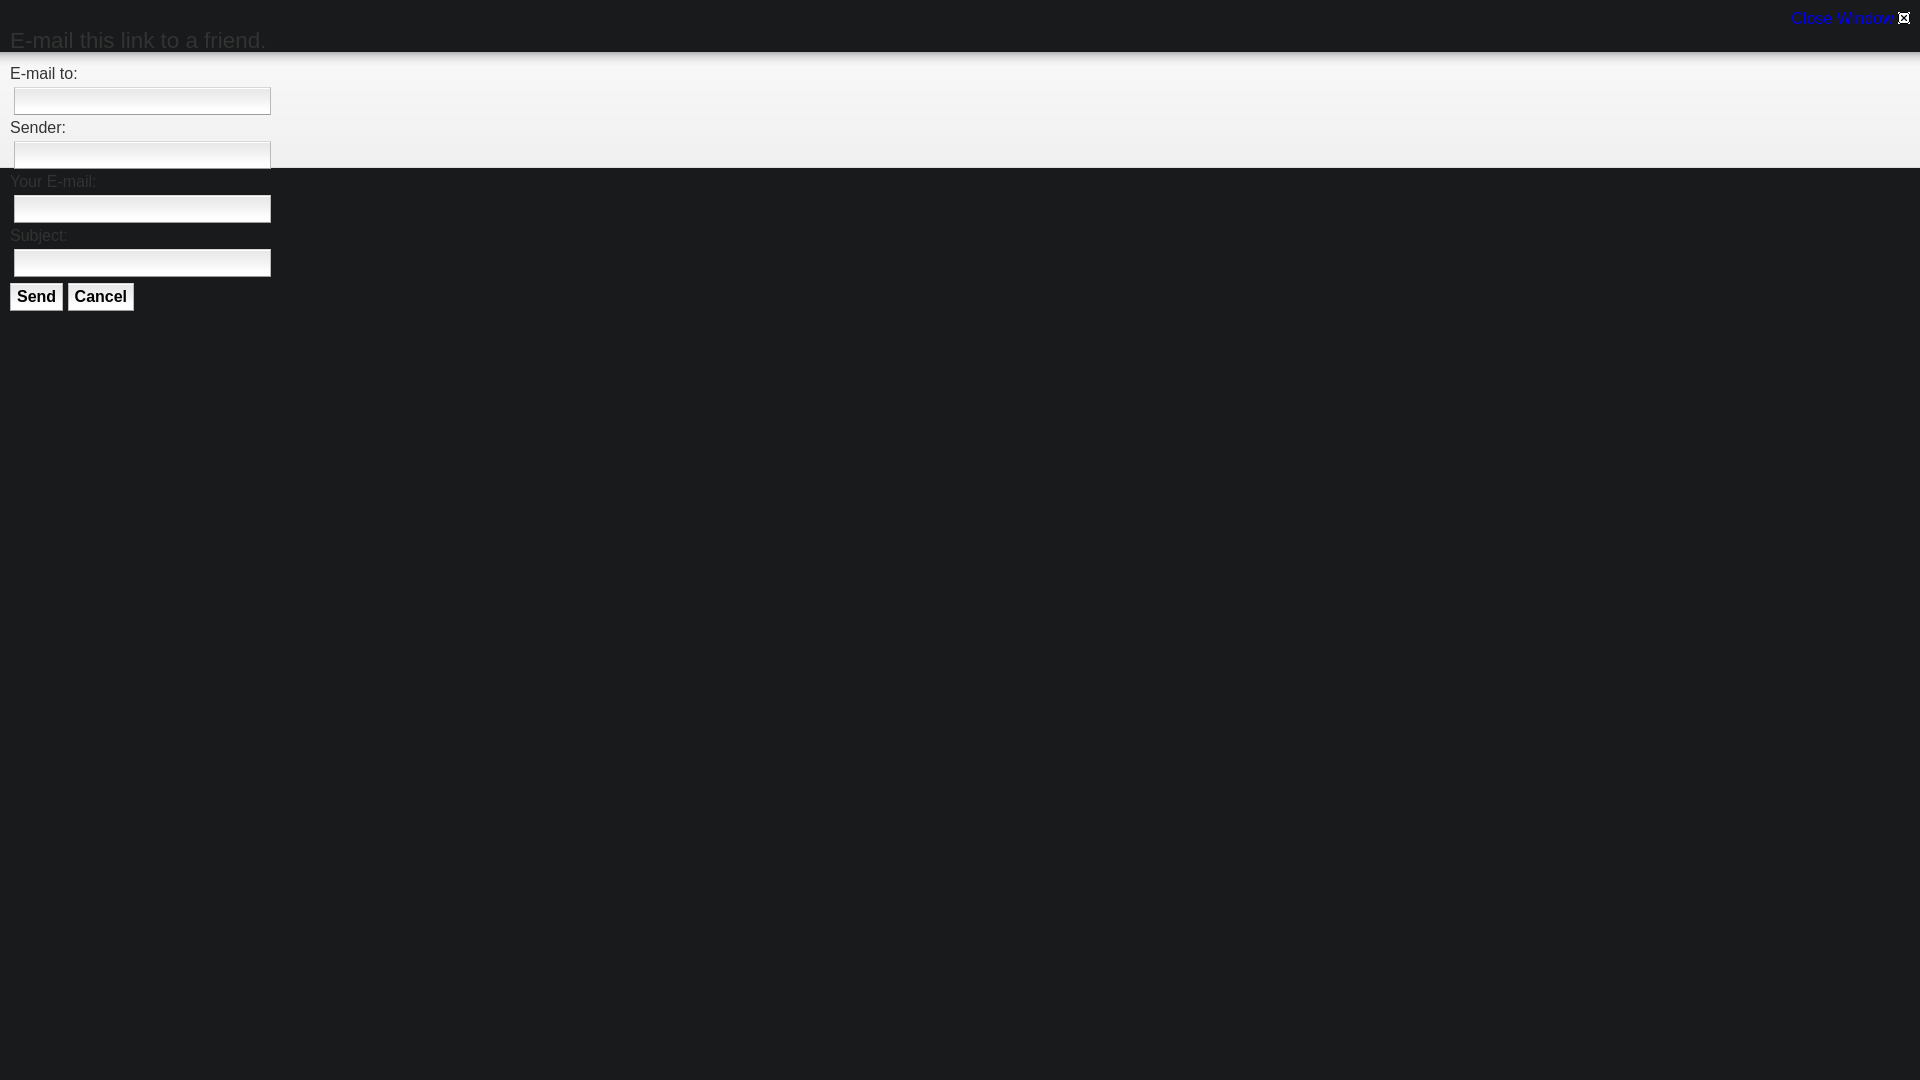 The height and width of the screenshot is (1080, 1920). Describe the element at coordinates (101, 297) in the screenshot. I see `Cancel` at that location.